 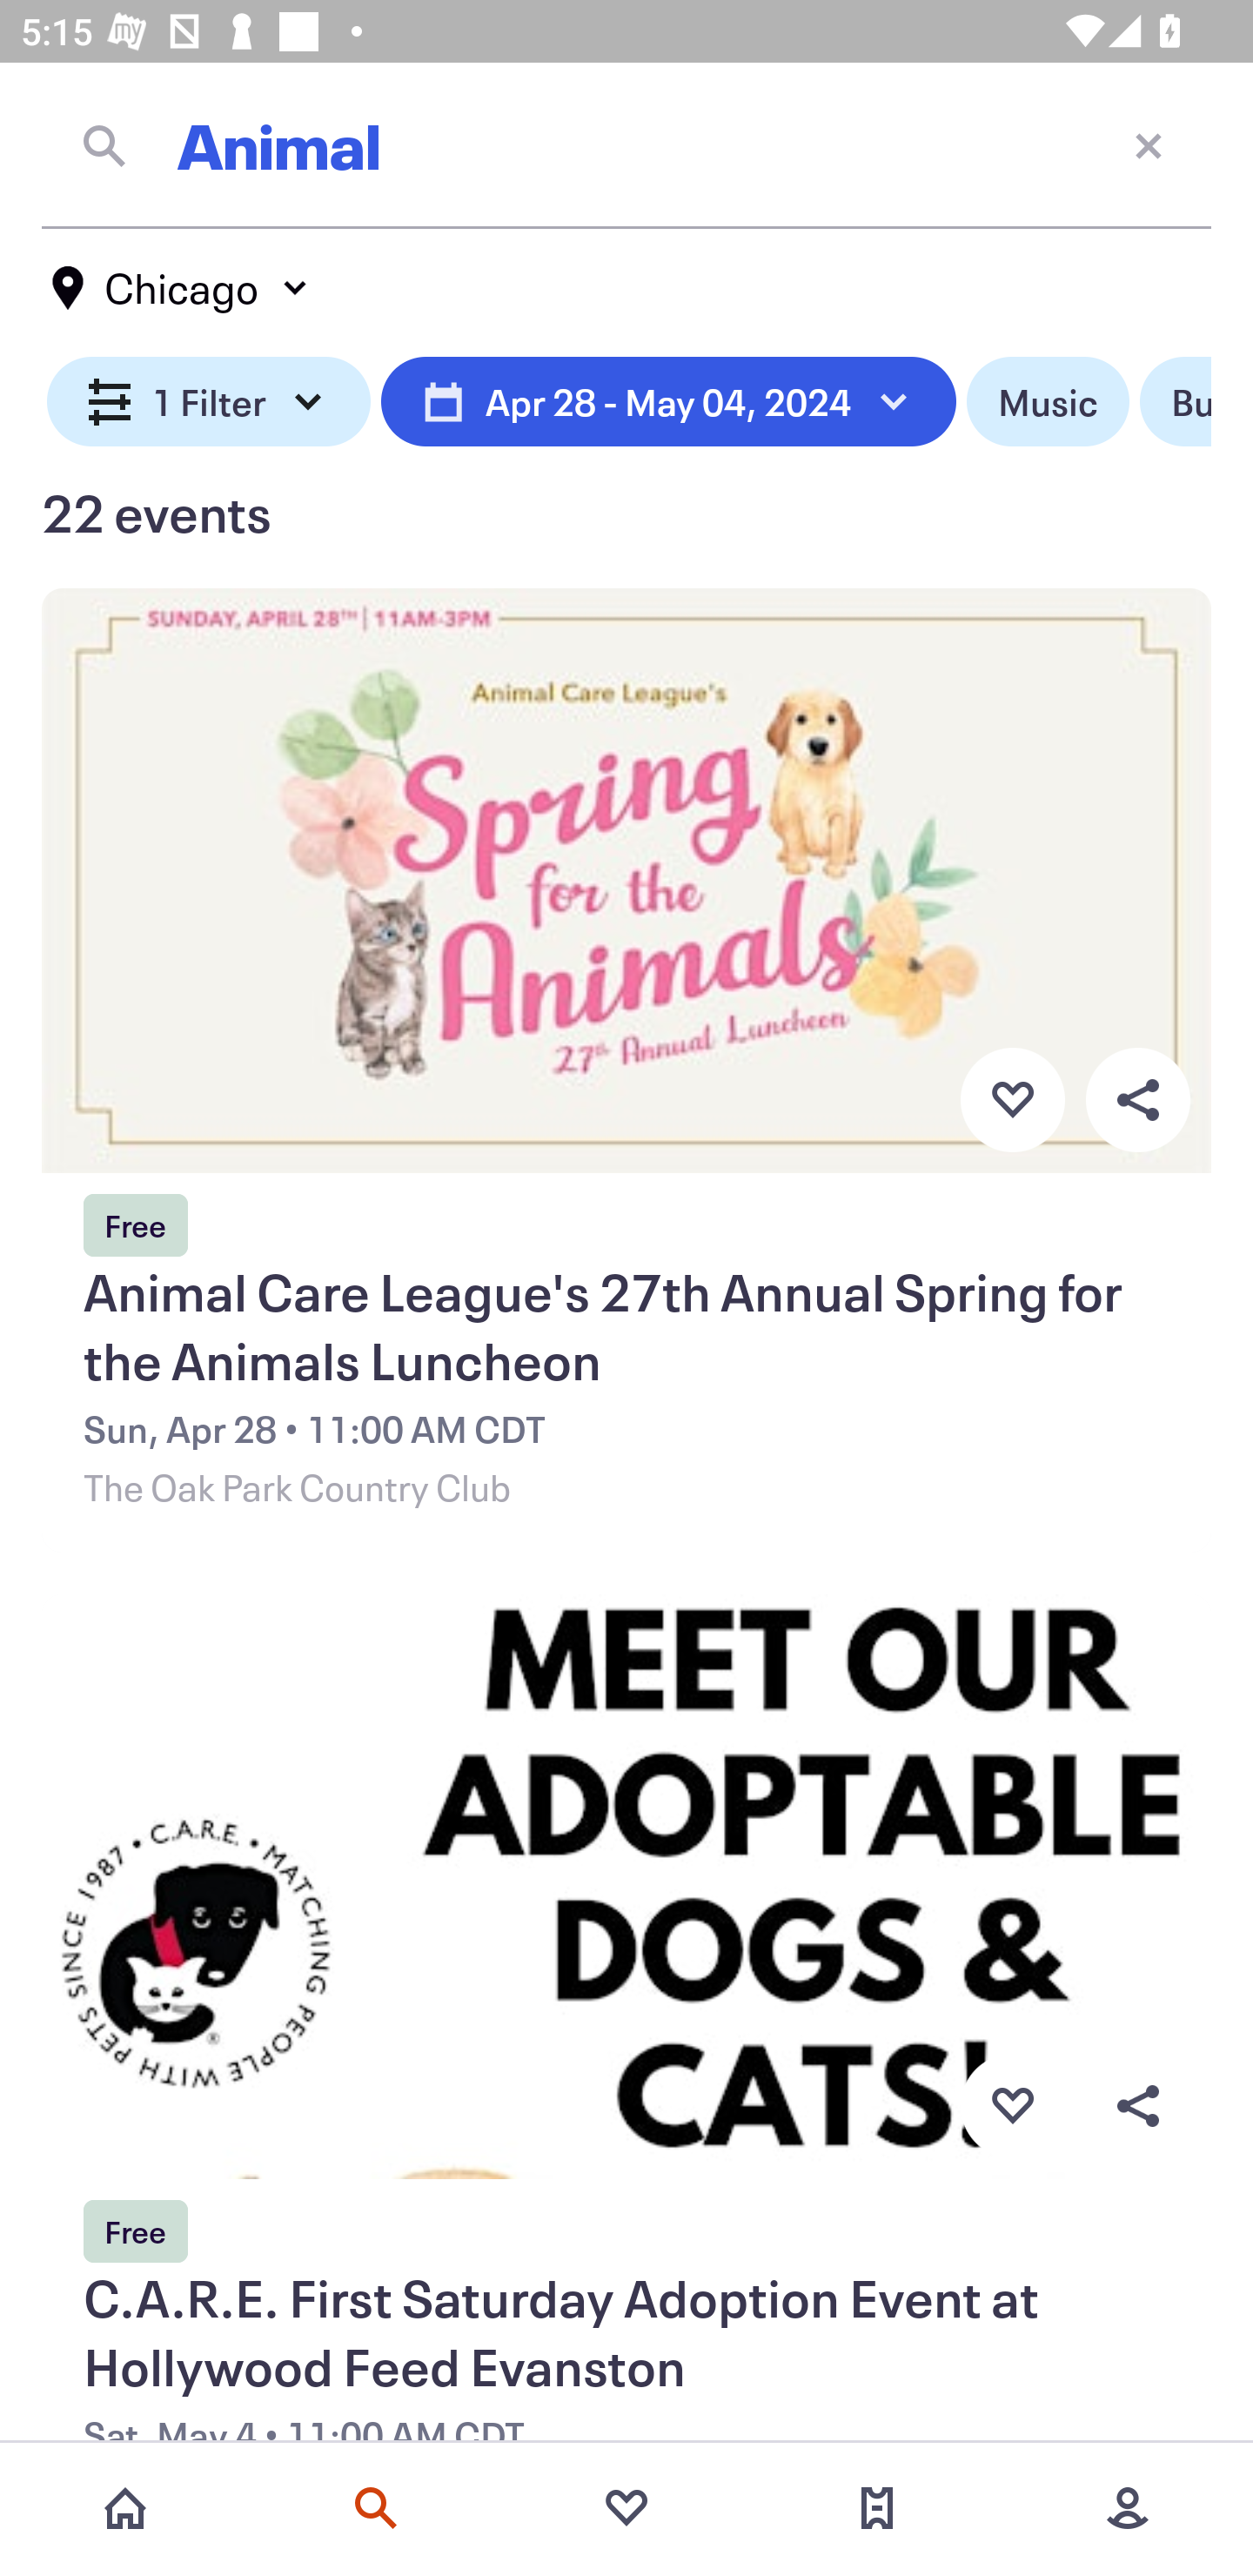 I want to click on Favorite button, so click(x=1012, y=1099).